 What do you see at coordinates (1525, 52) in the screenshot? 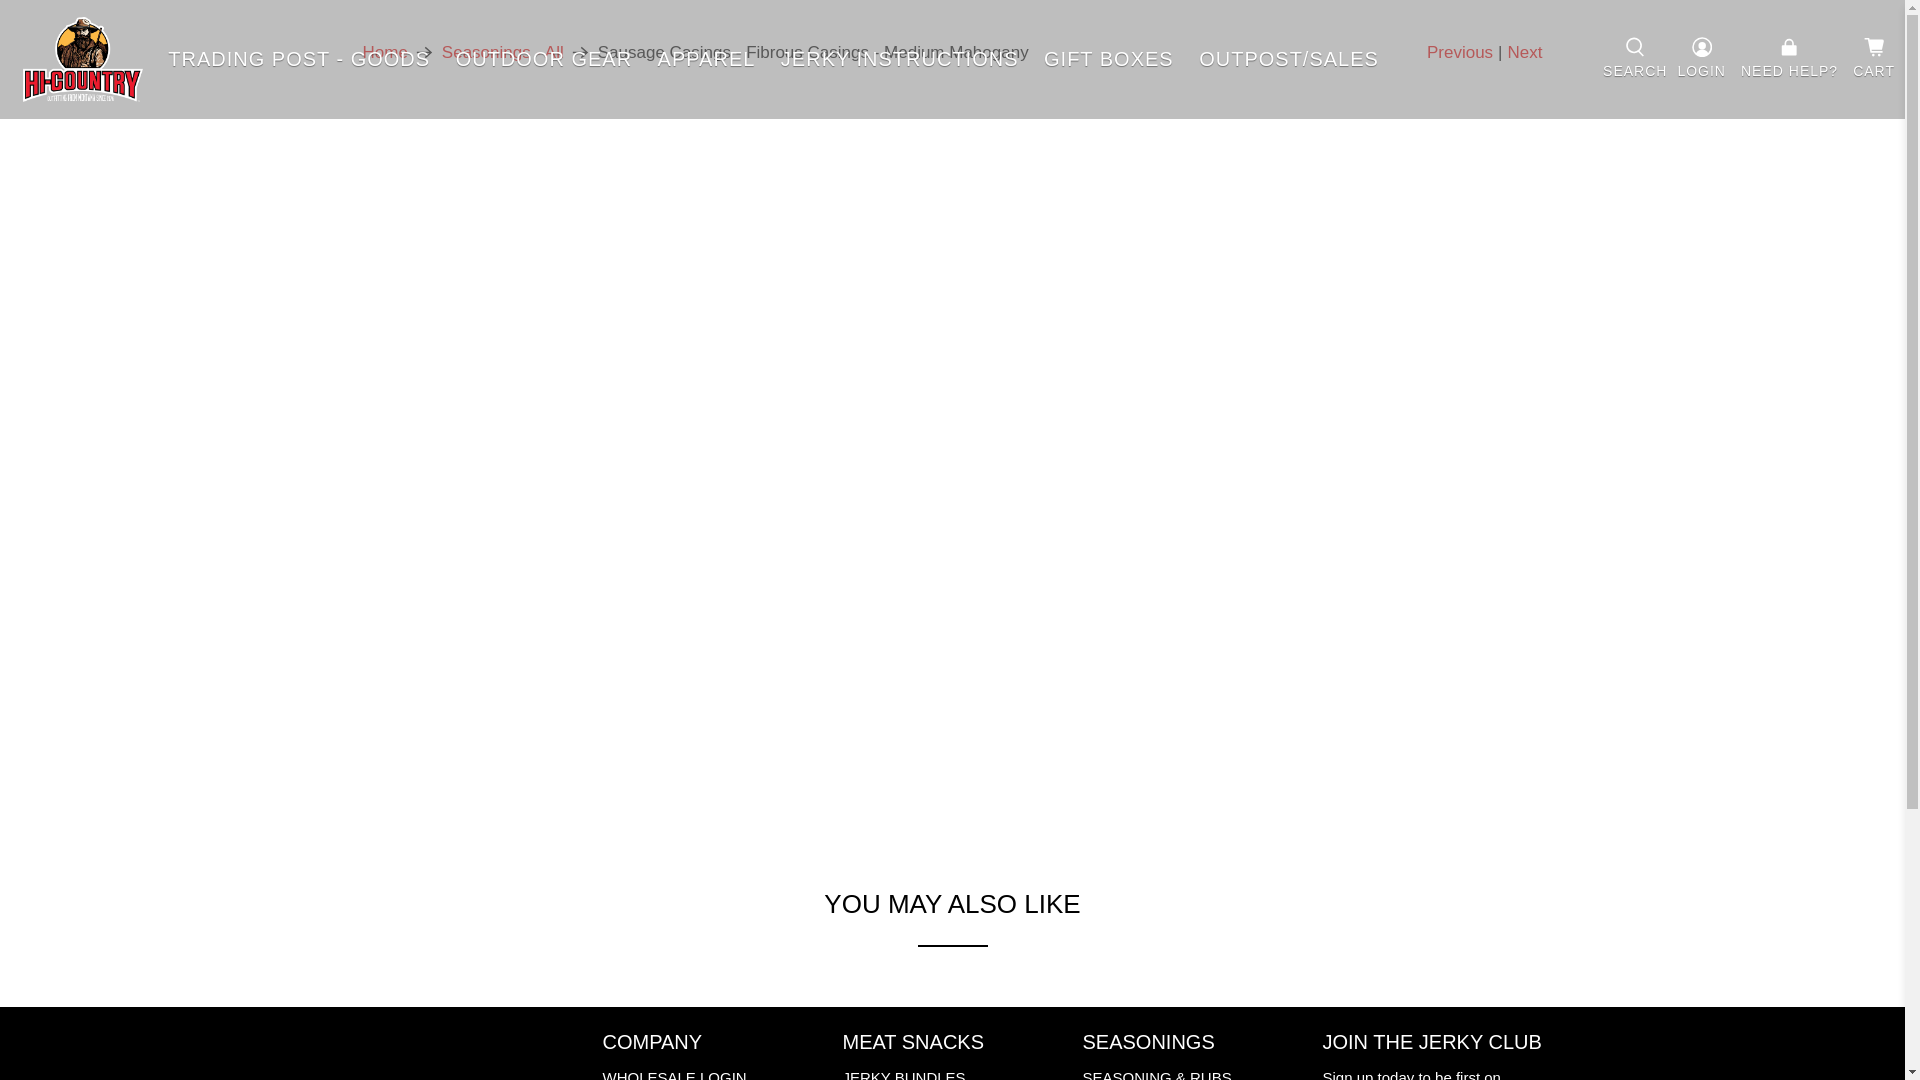
I see `Next` at bounding box center [1525, 52].